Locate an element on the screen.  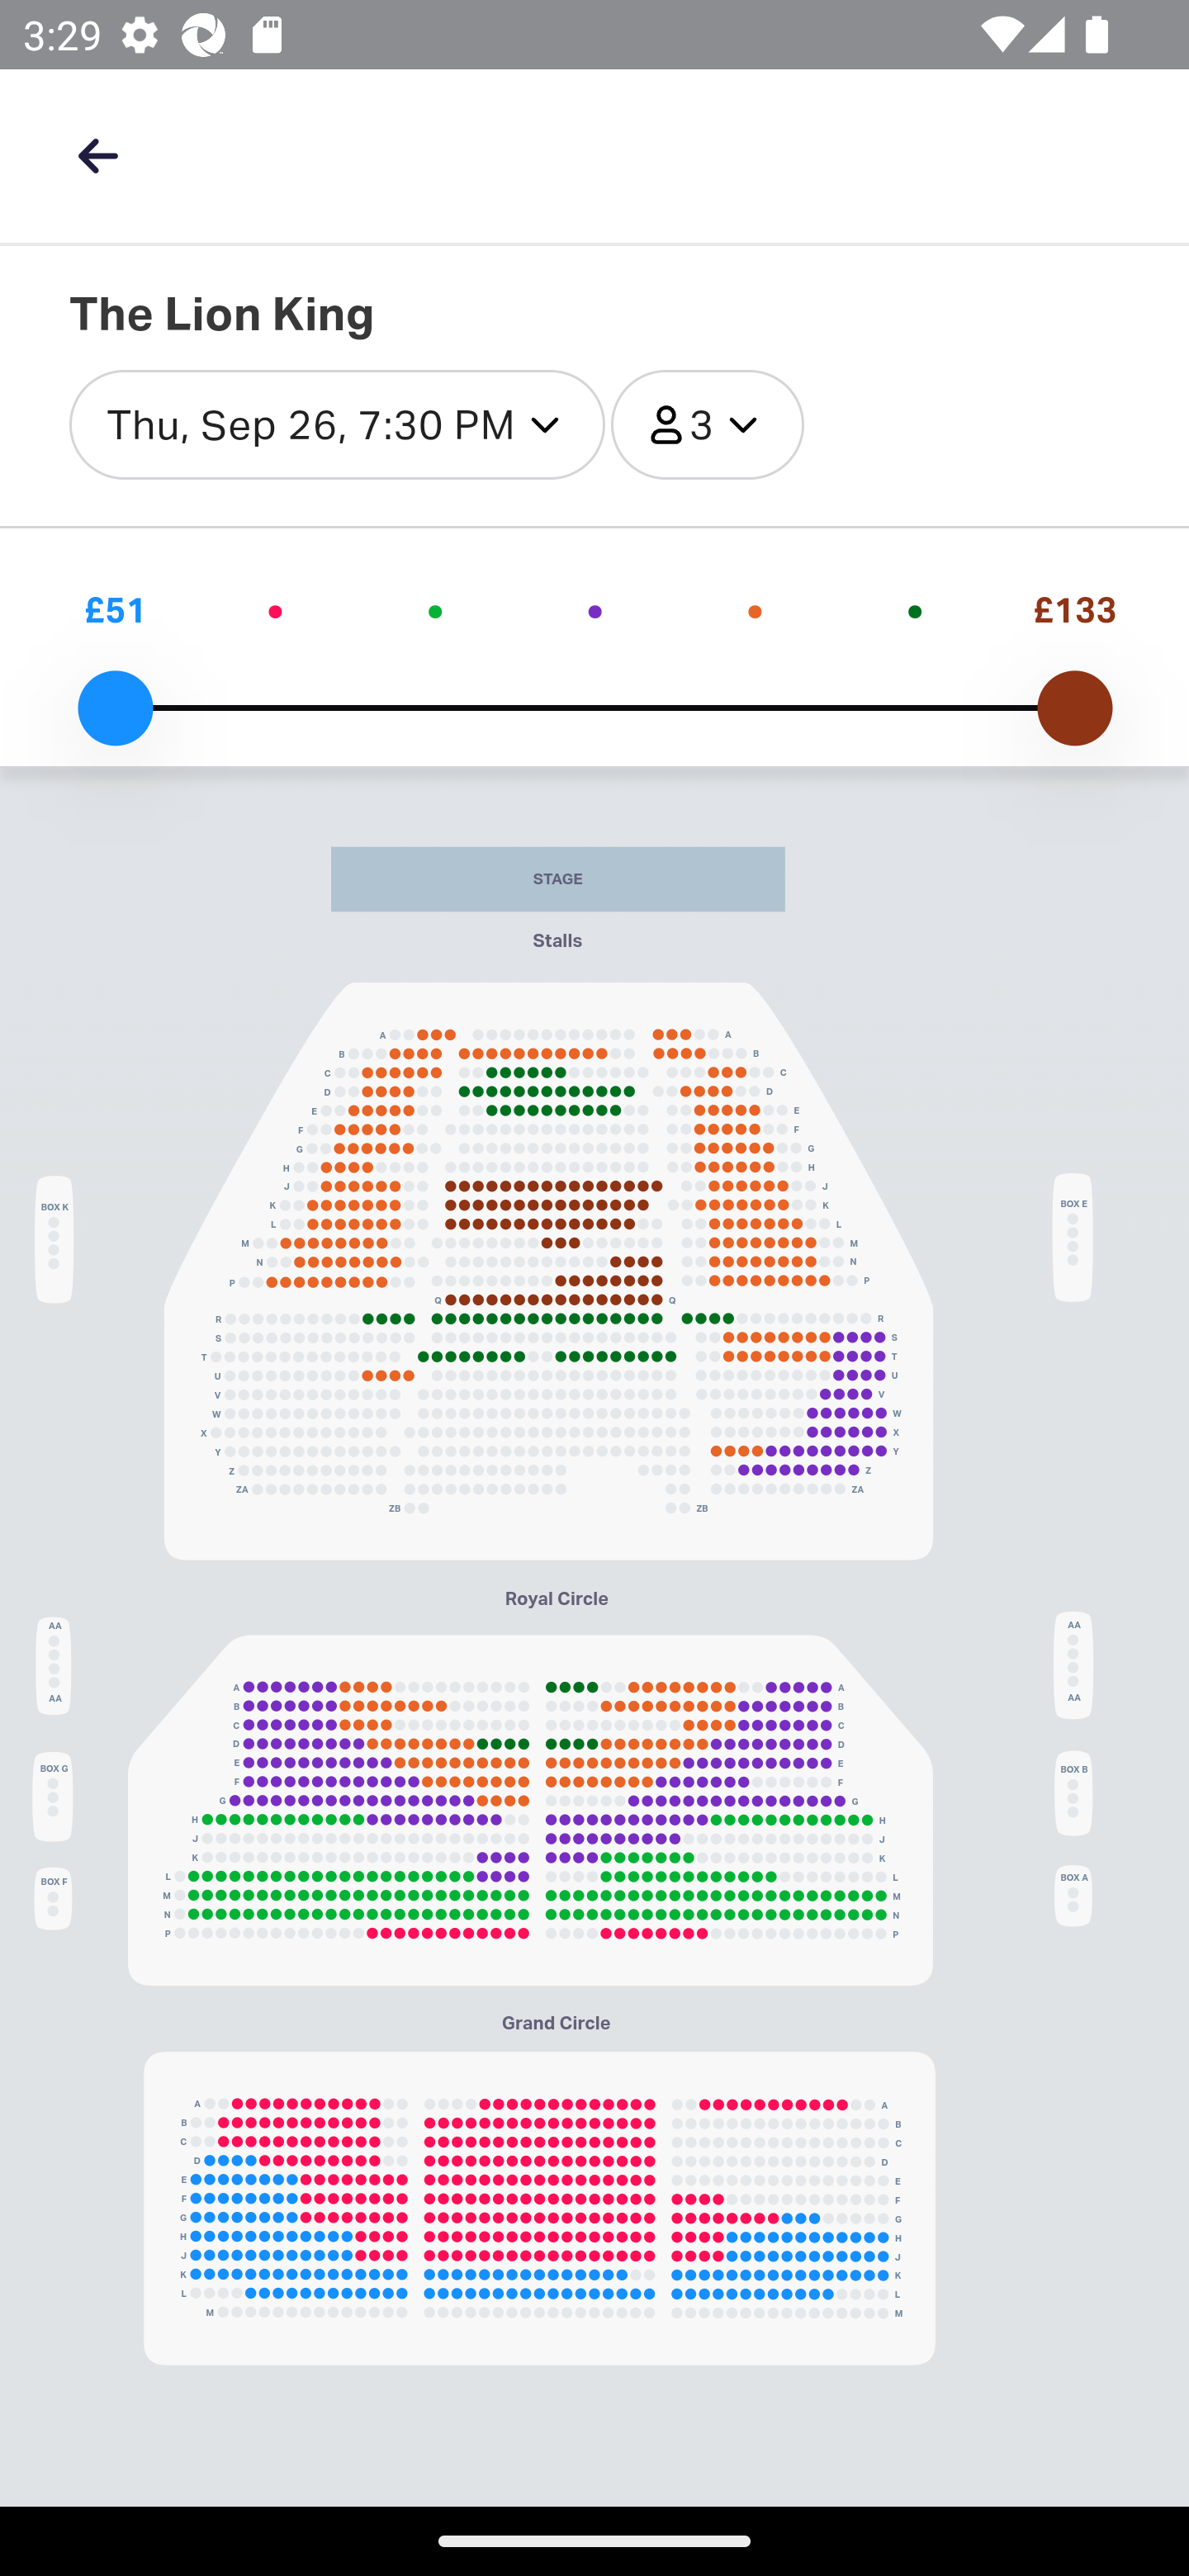
• is located at coordinates (594, 609).